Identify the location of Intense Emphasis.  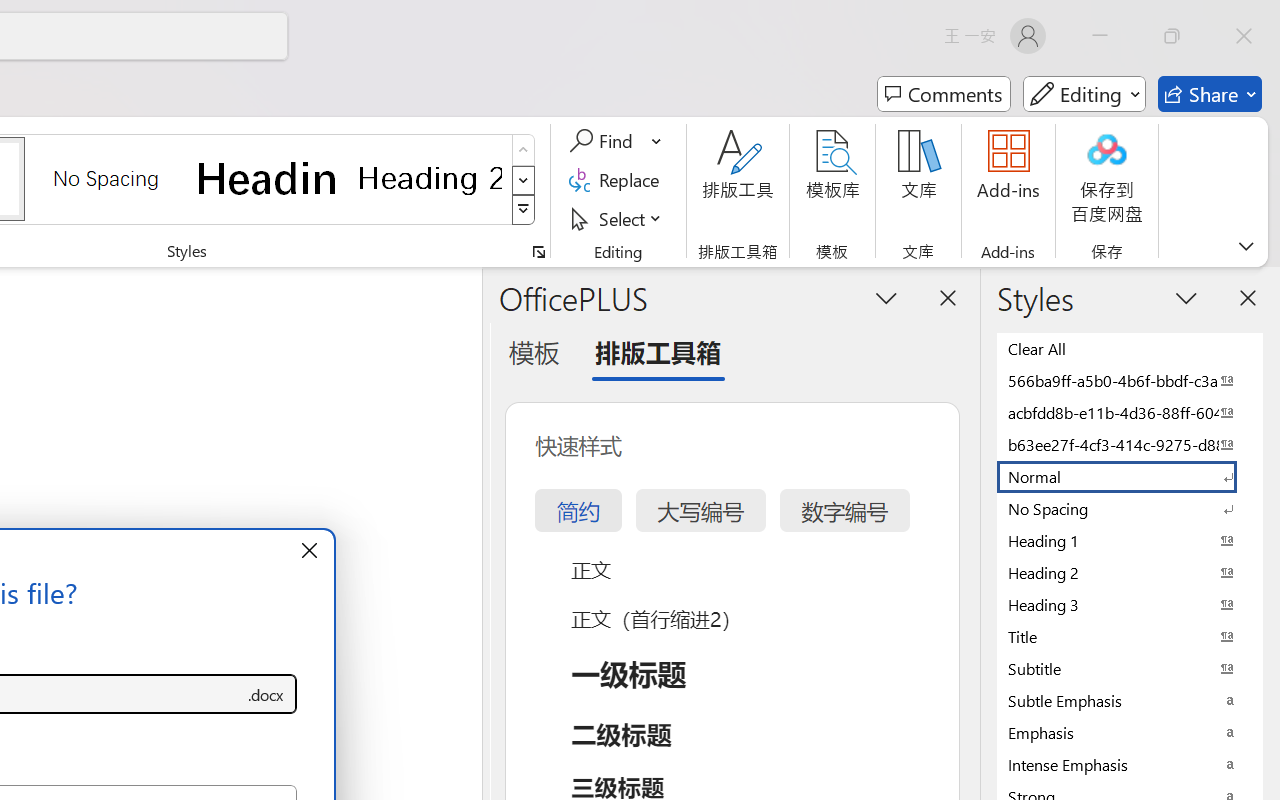
(1130, 764).